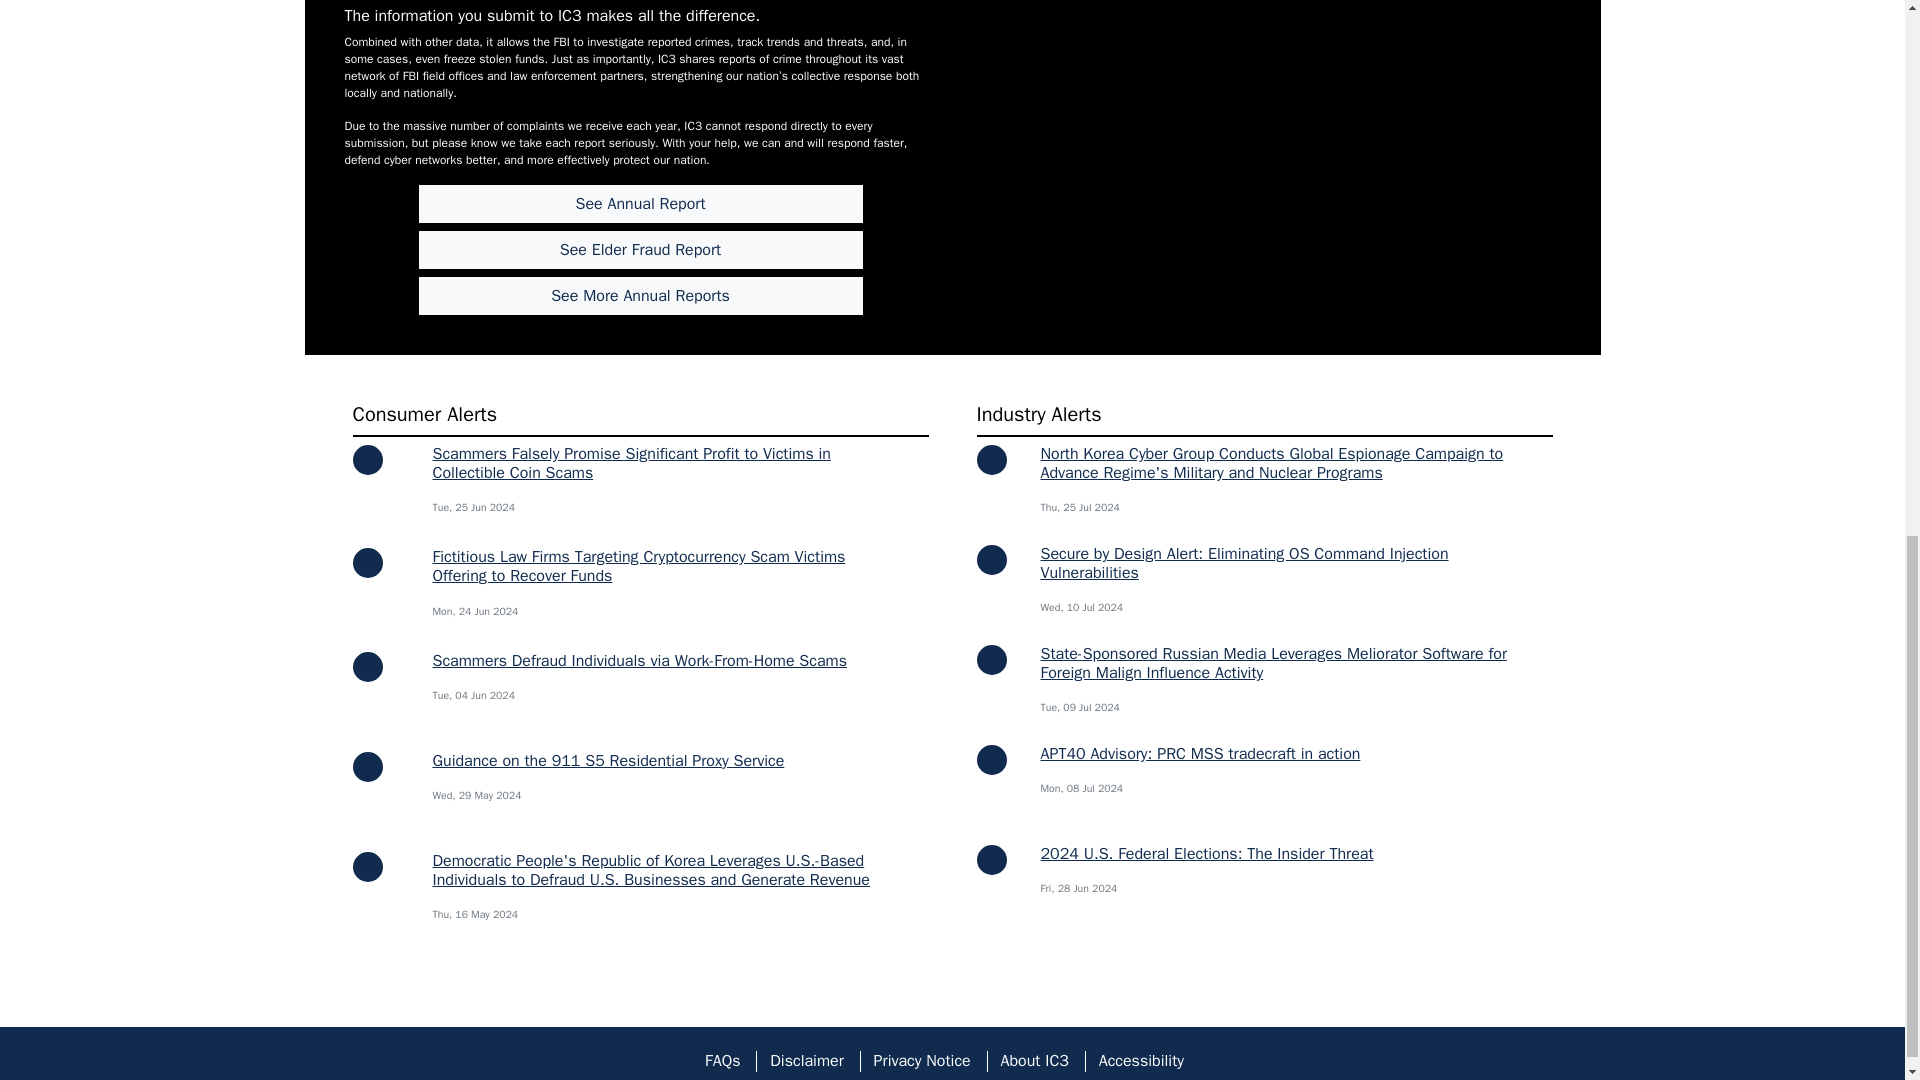 Image resolution: width=1920 pixels, height=1080 pixels. Describe the element at coordinates (366, 562) in the screenshot. I see `bullet` at that location.